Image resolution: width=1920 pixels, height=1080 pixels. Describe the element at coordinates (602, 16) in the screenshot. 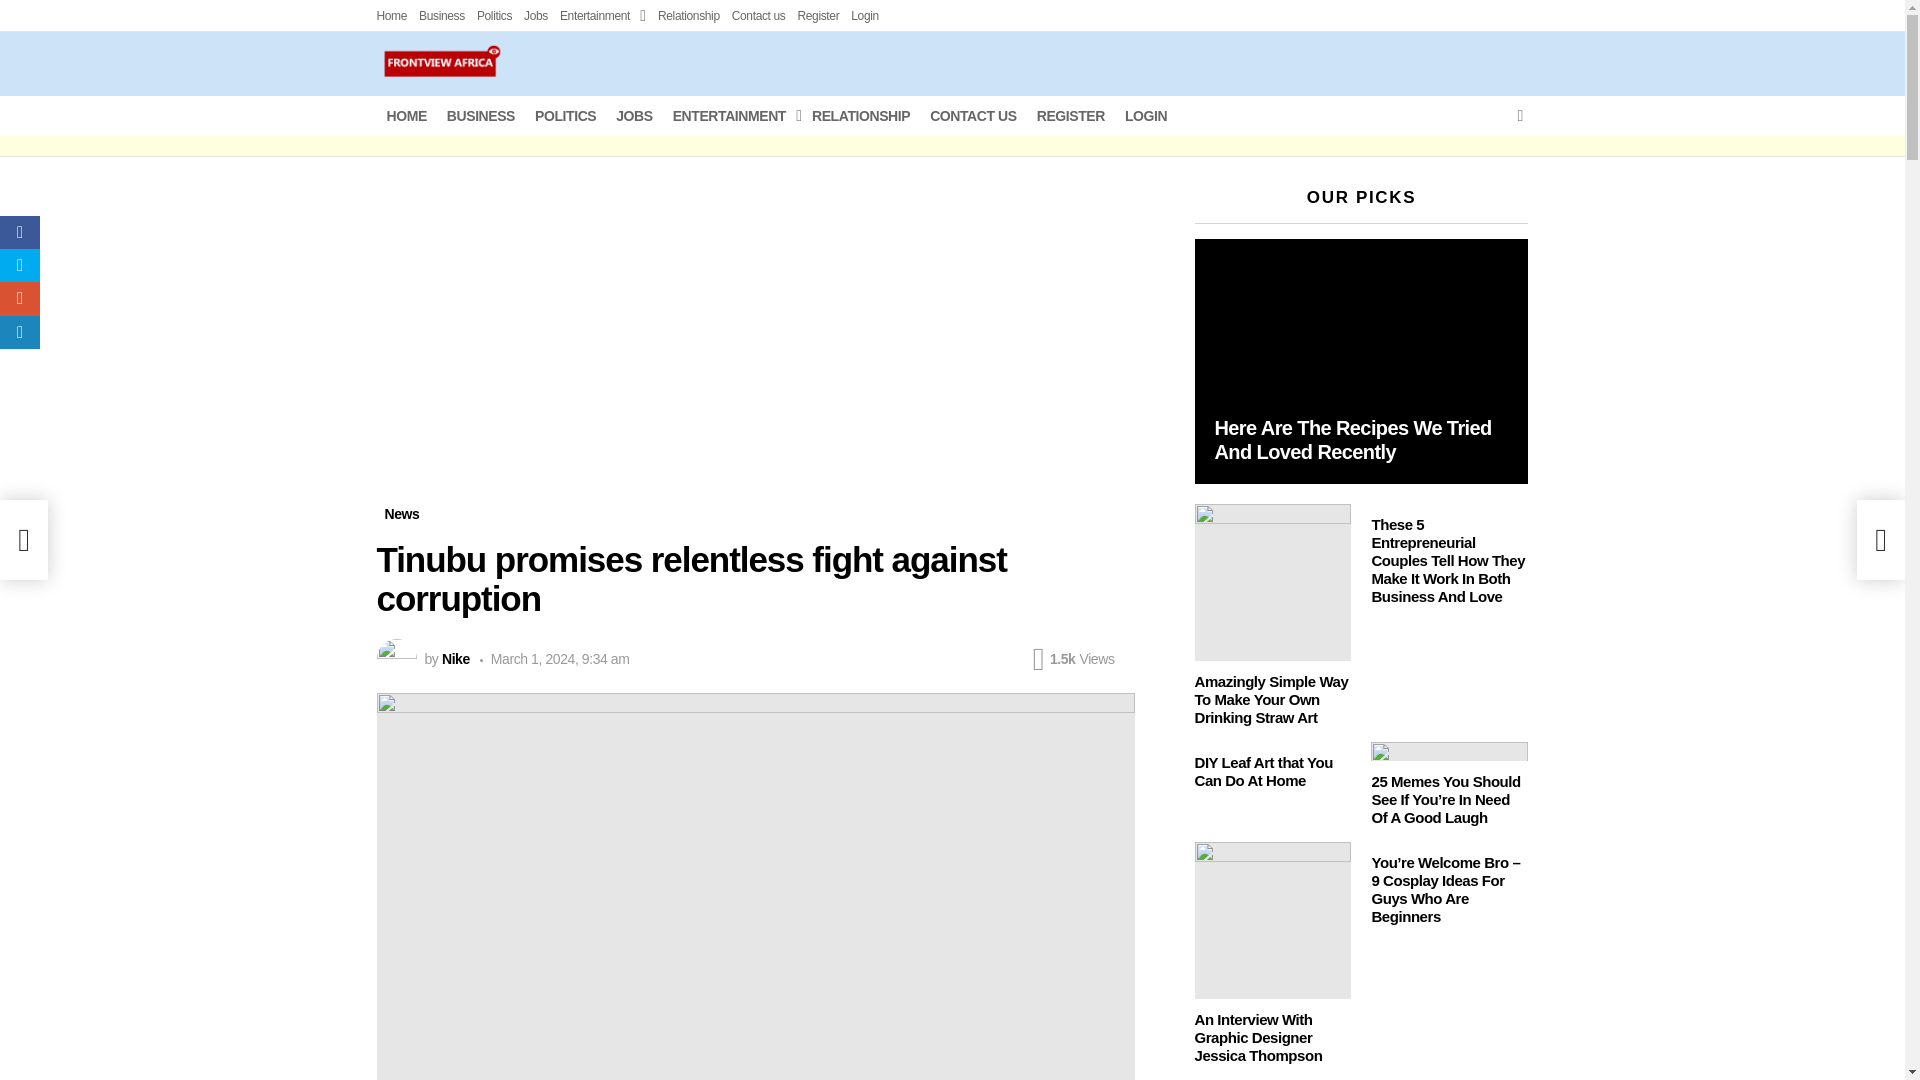

I see `Entertainment` at that location.